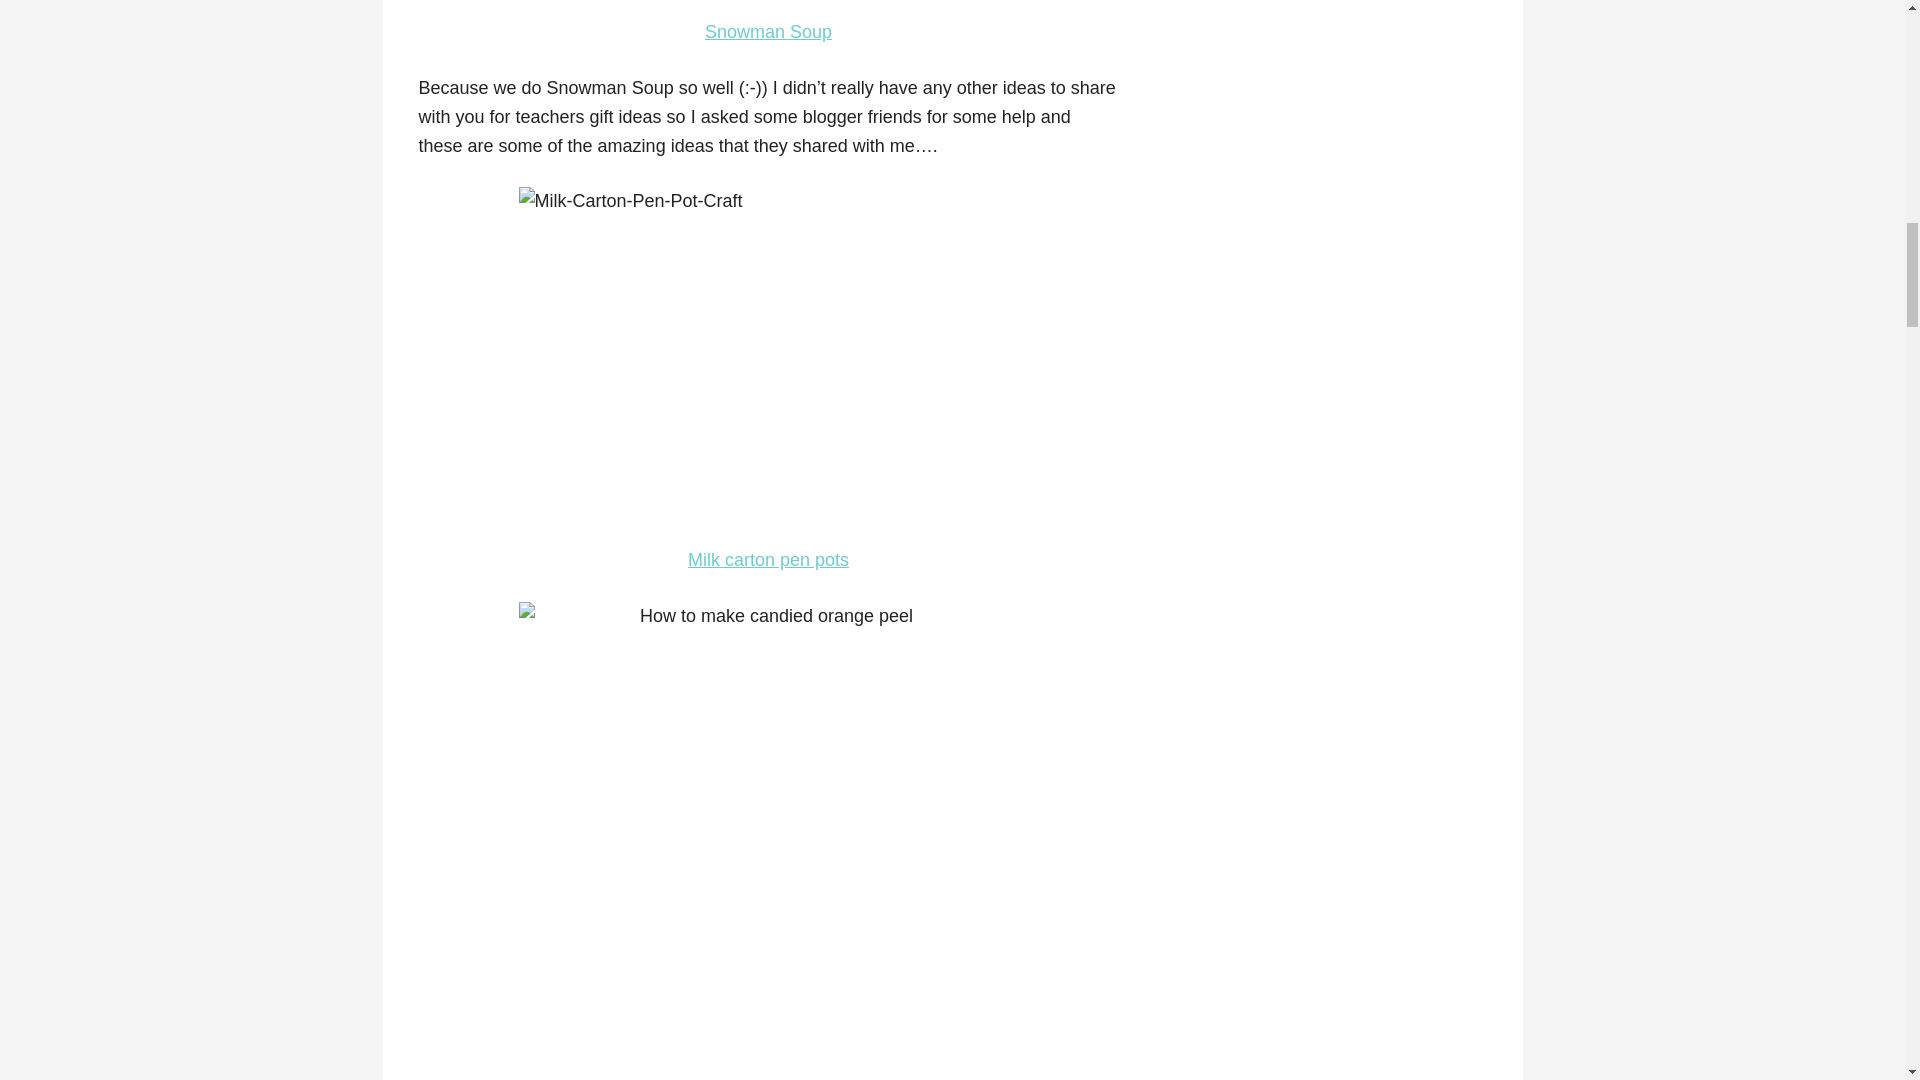  What do you see at coordinates (768, 560) in the screenshot?
I see `Milk carton pen pots` at bounding box center [768, 560].